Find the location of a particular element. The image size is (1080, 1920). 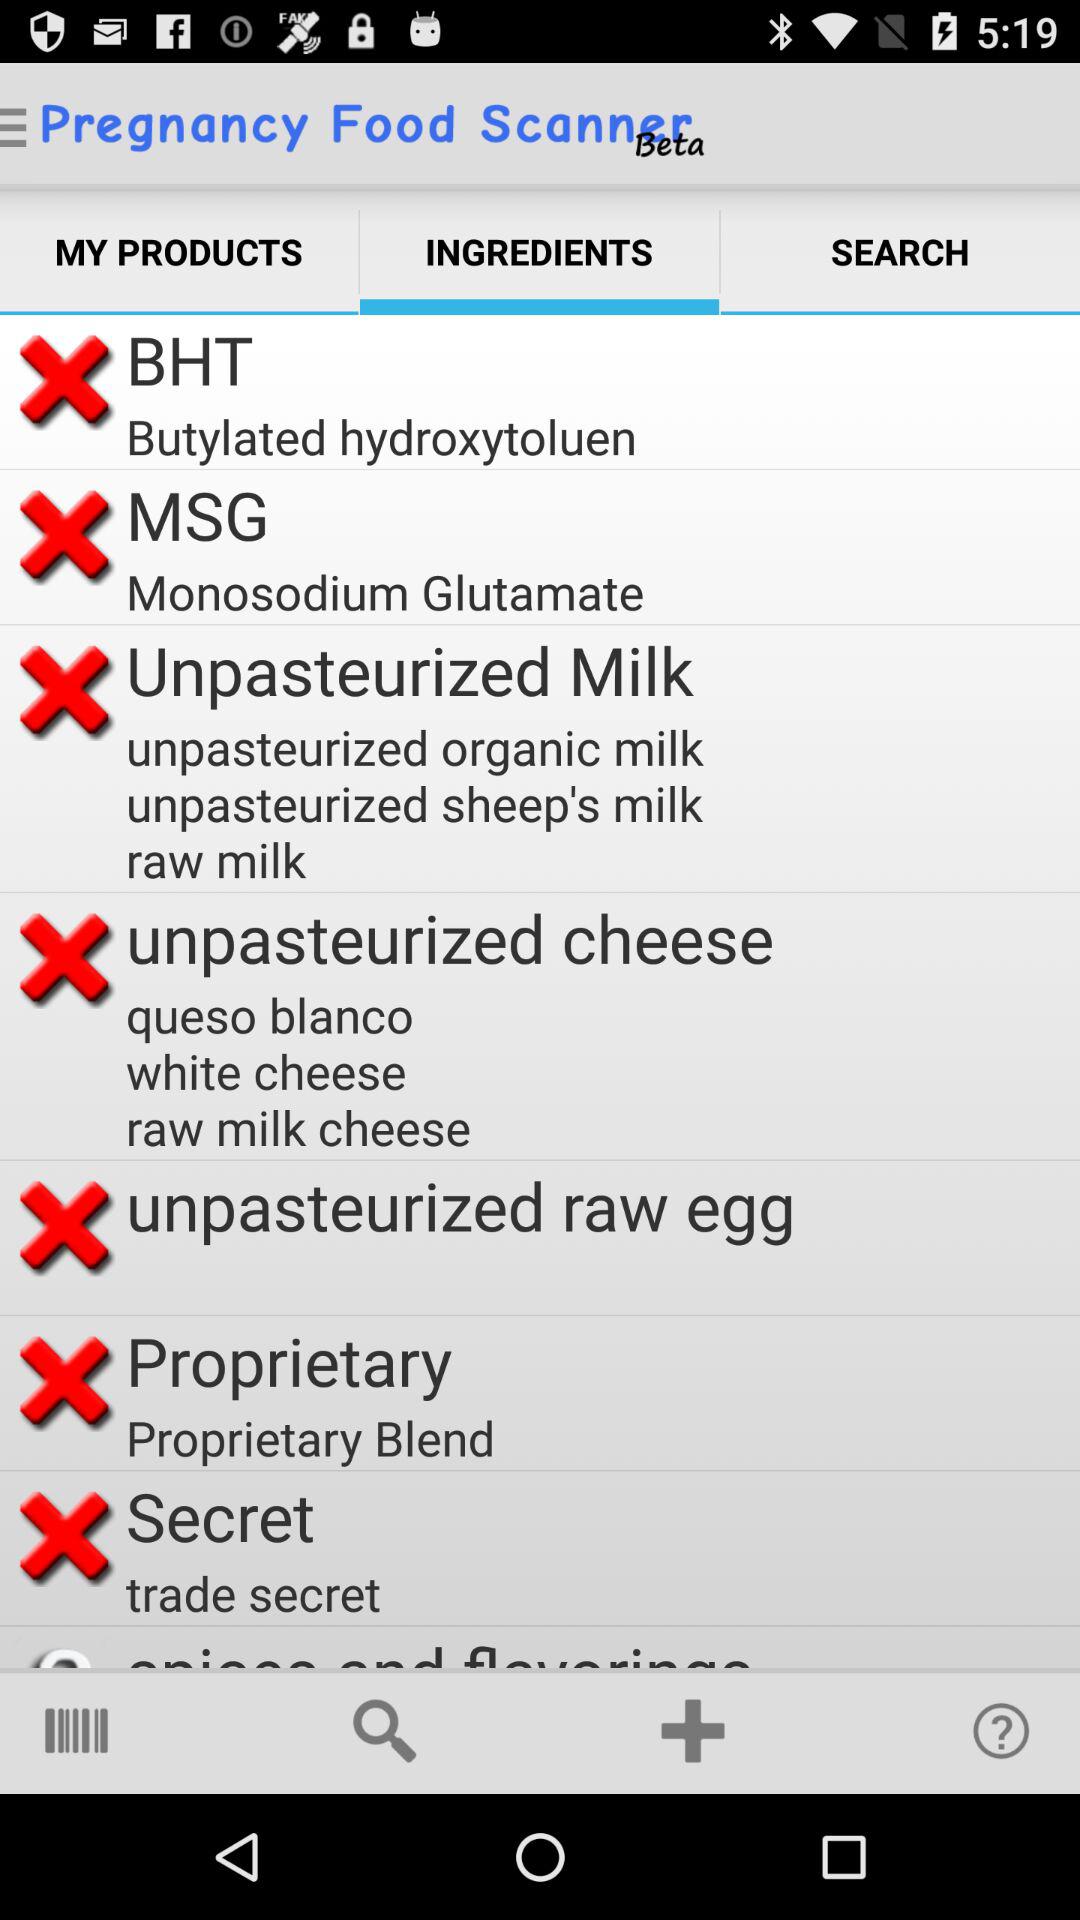

tap bht is located at coordinates (190, 360).